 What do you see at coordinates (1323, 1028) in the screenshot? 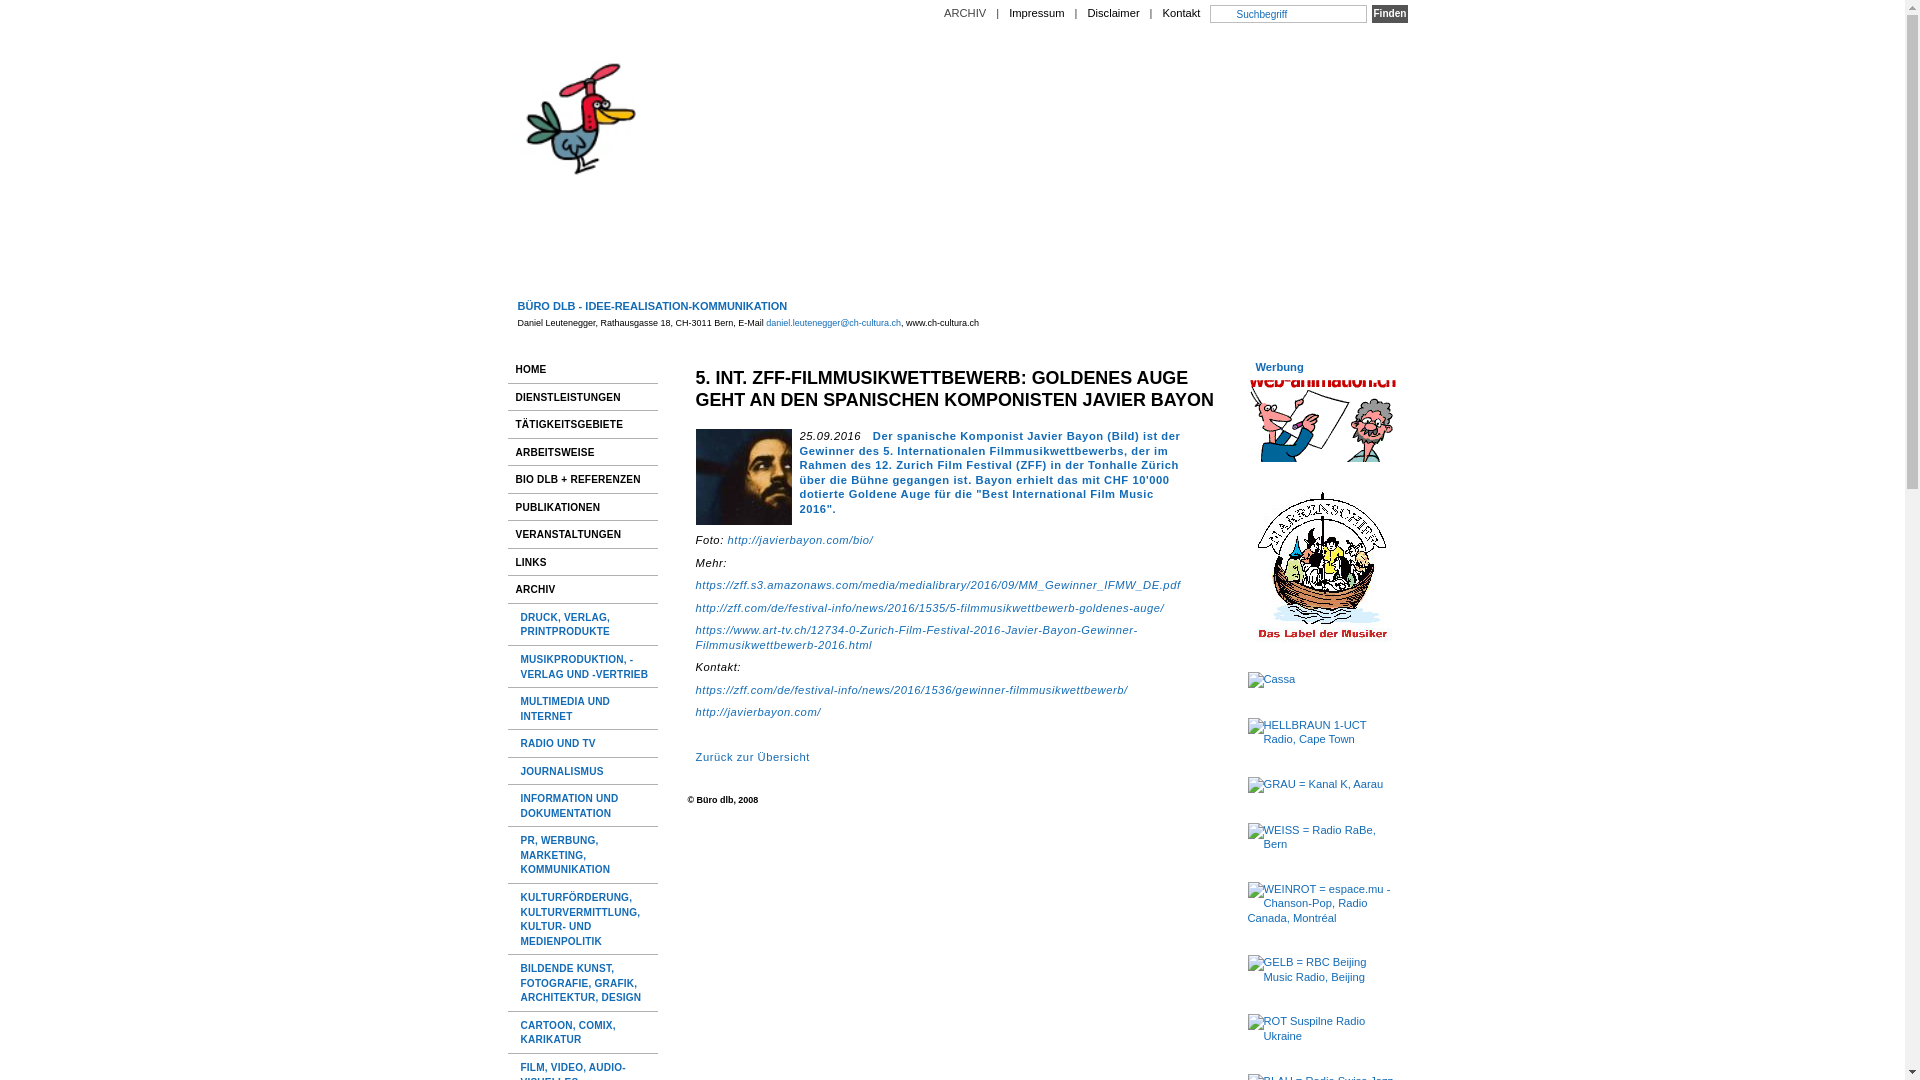
I see `Suspilne Radio Ukraine` at bounding box center [1323, 1028].